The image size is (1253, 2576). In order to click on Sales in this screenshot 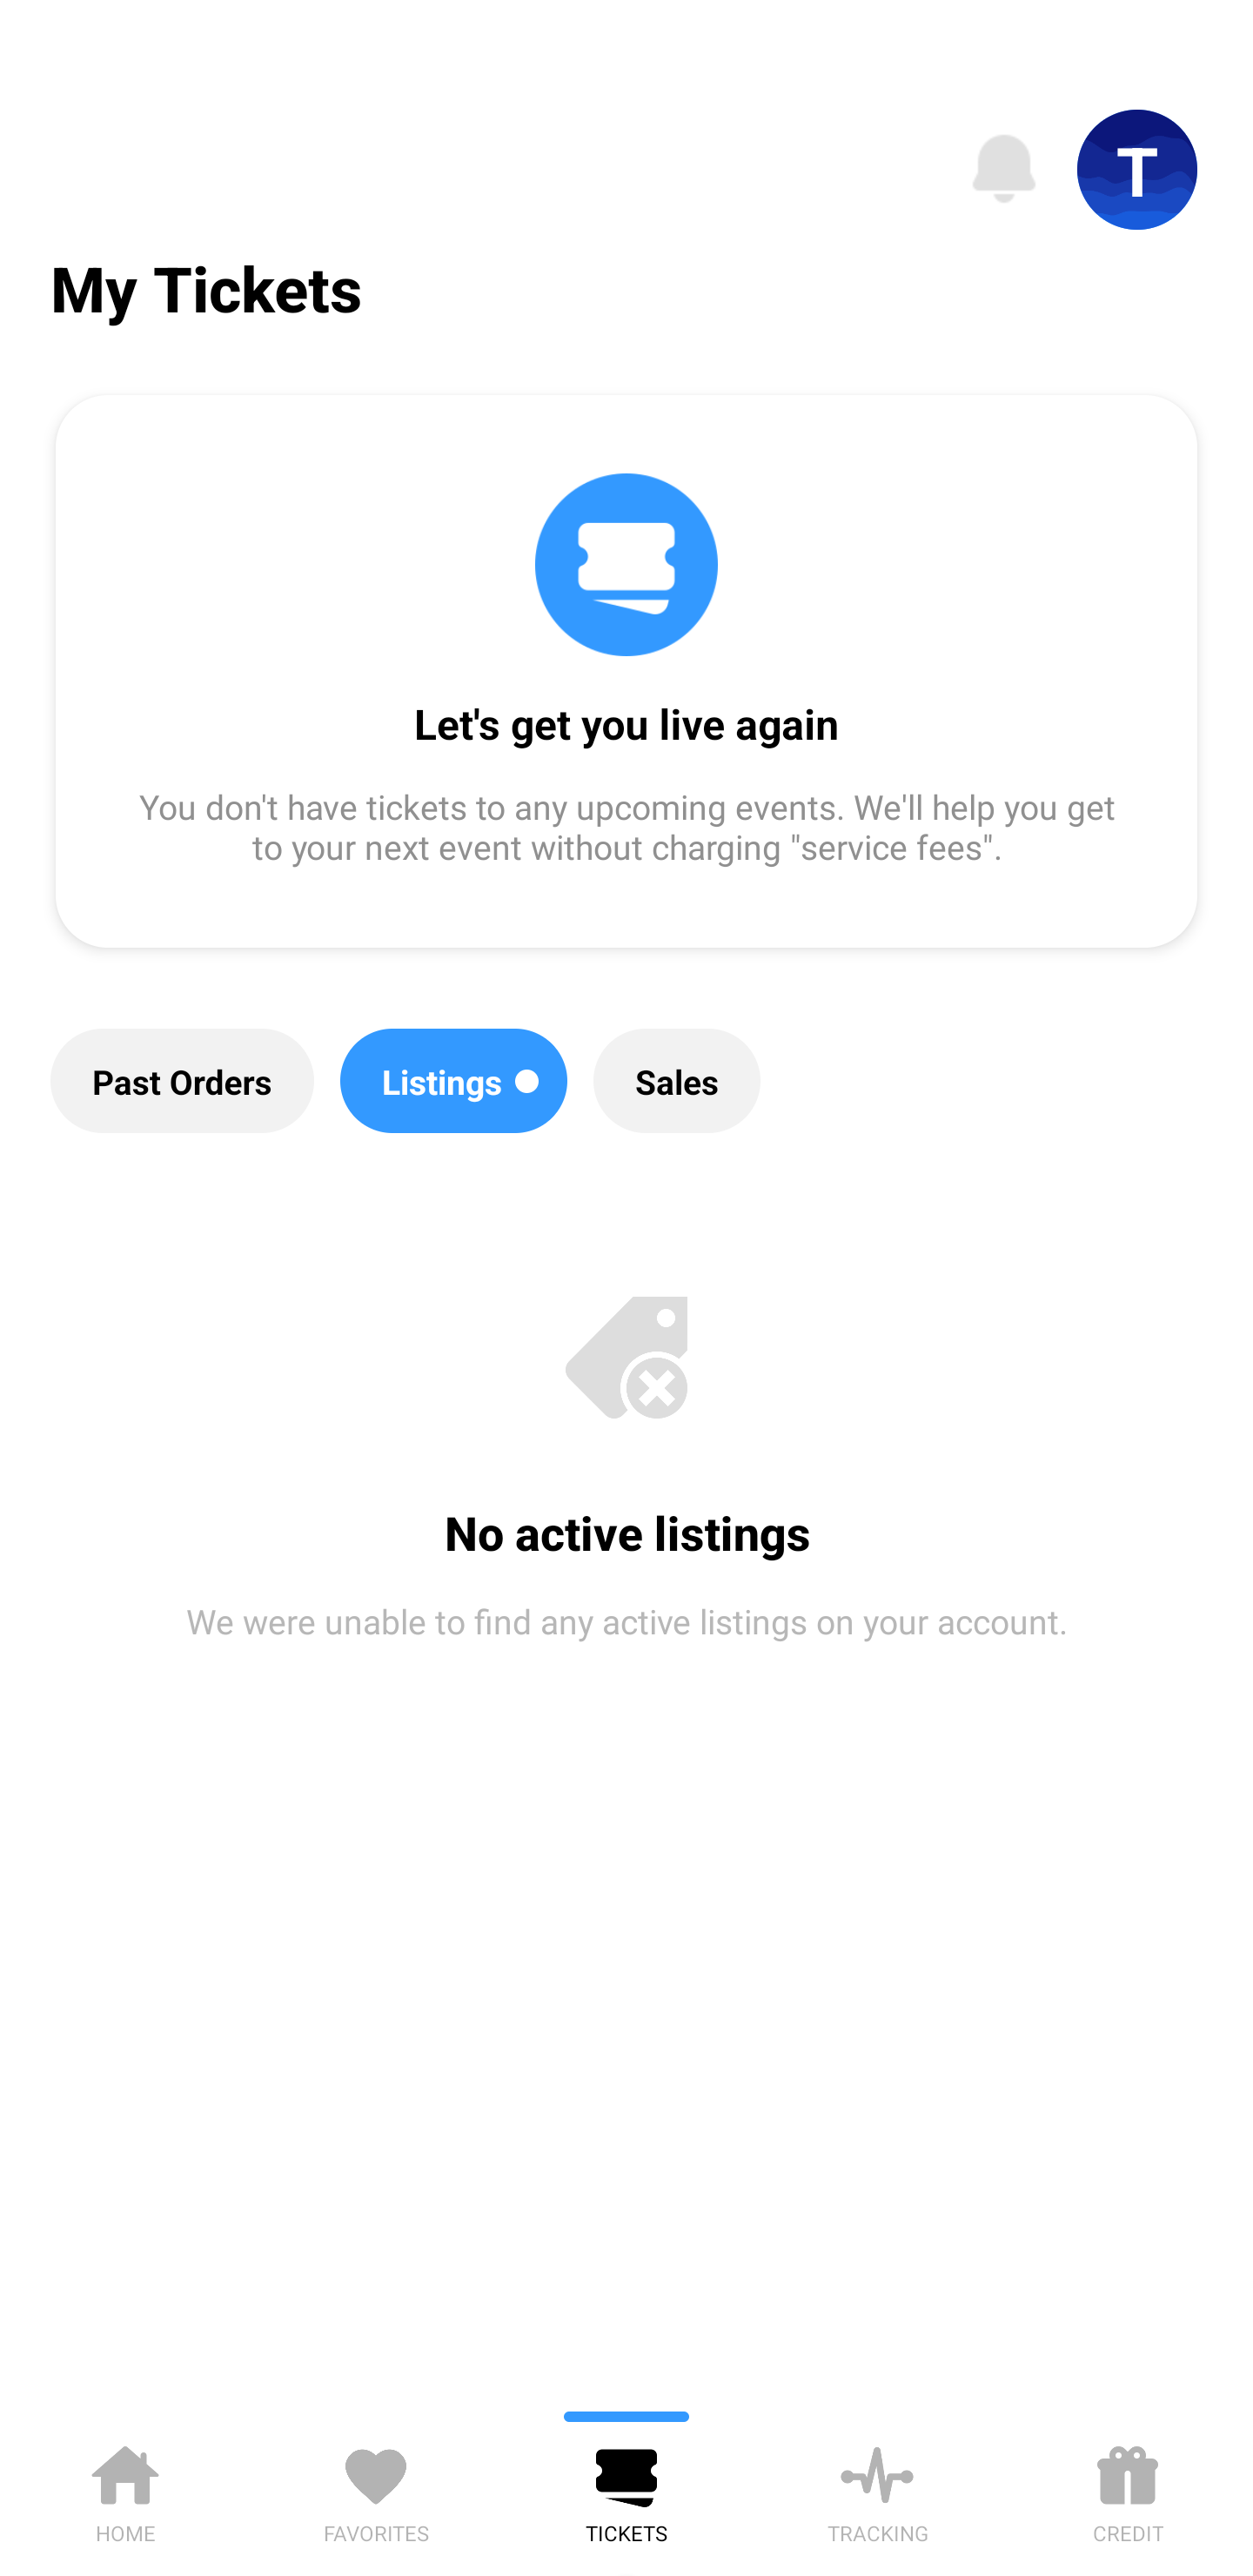, I will do `click(677, 1081)`.